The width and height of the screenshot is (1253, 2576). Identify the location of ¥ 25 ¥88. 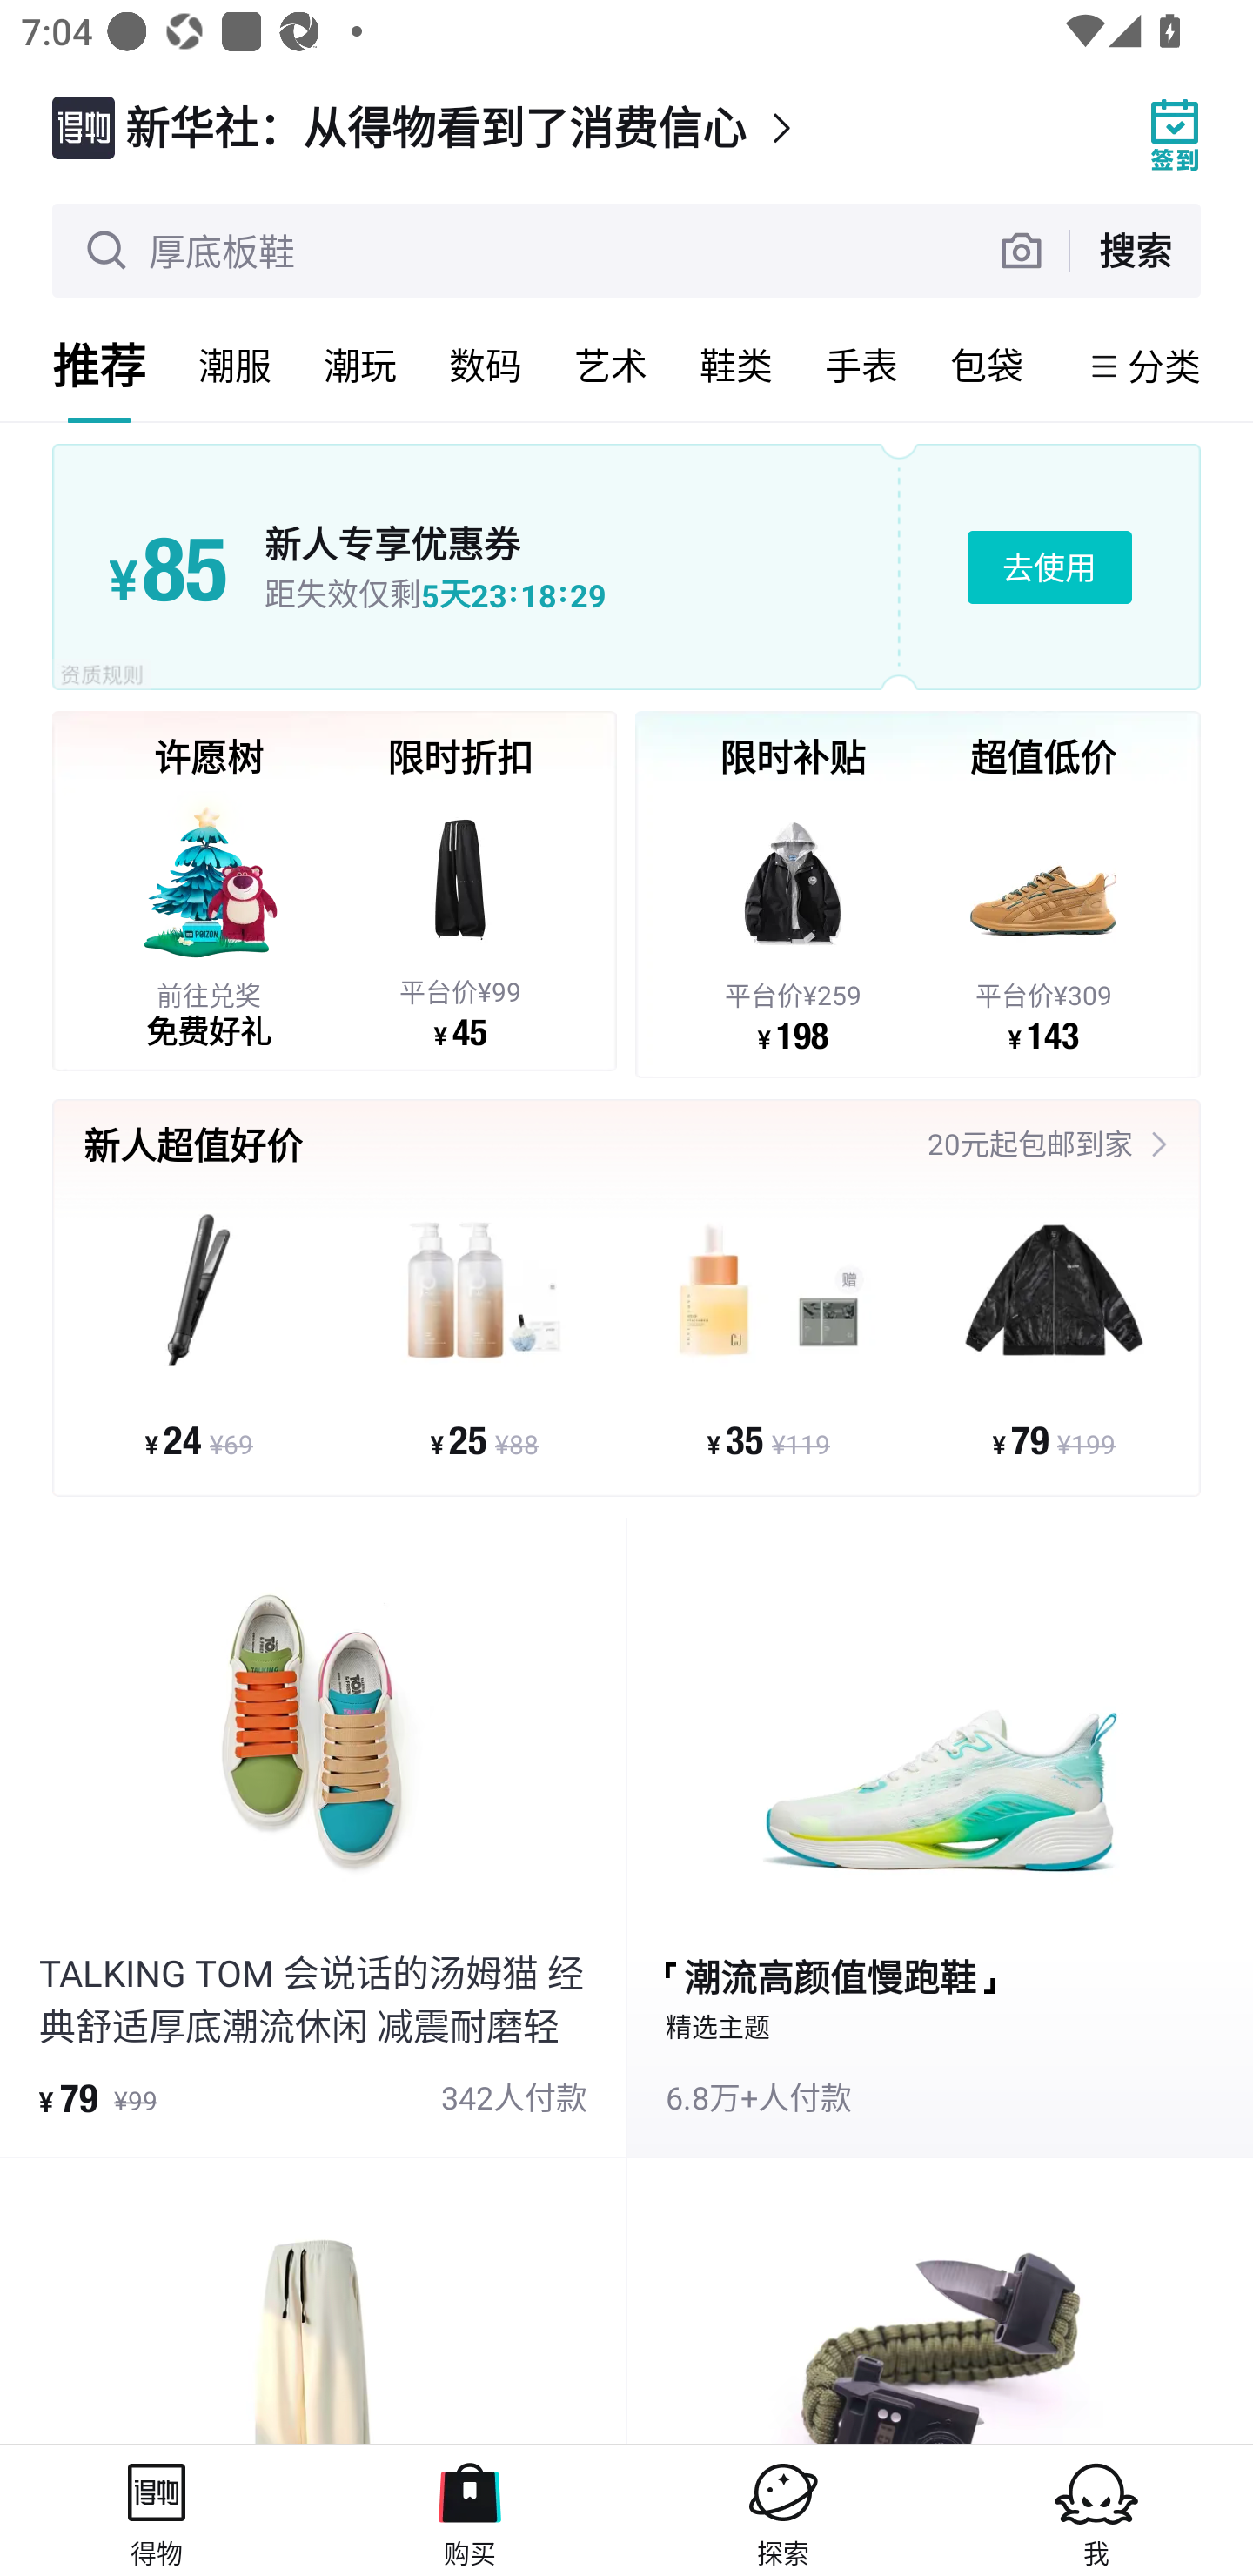
(484, 1335).